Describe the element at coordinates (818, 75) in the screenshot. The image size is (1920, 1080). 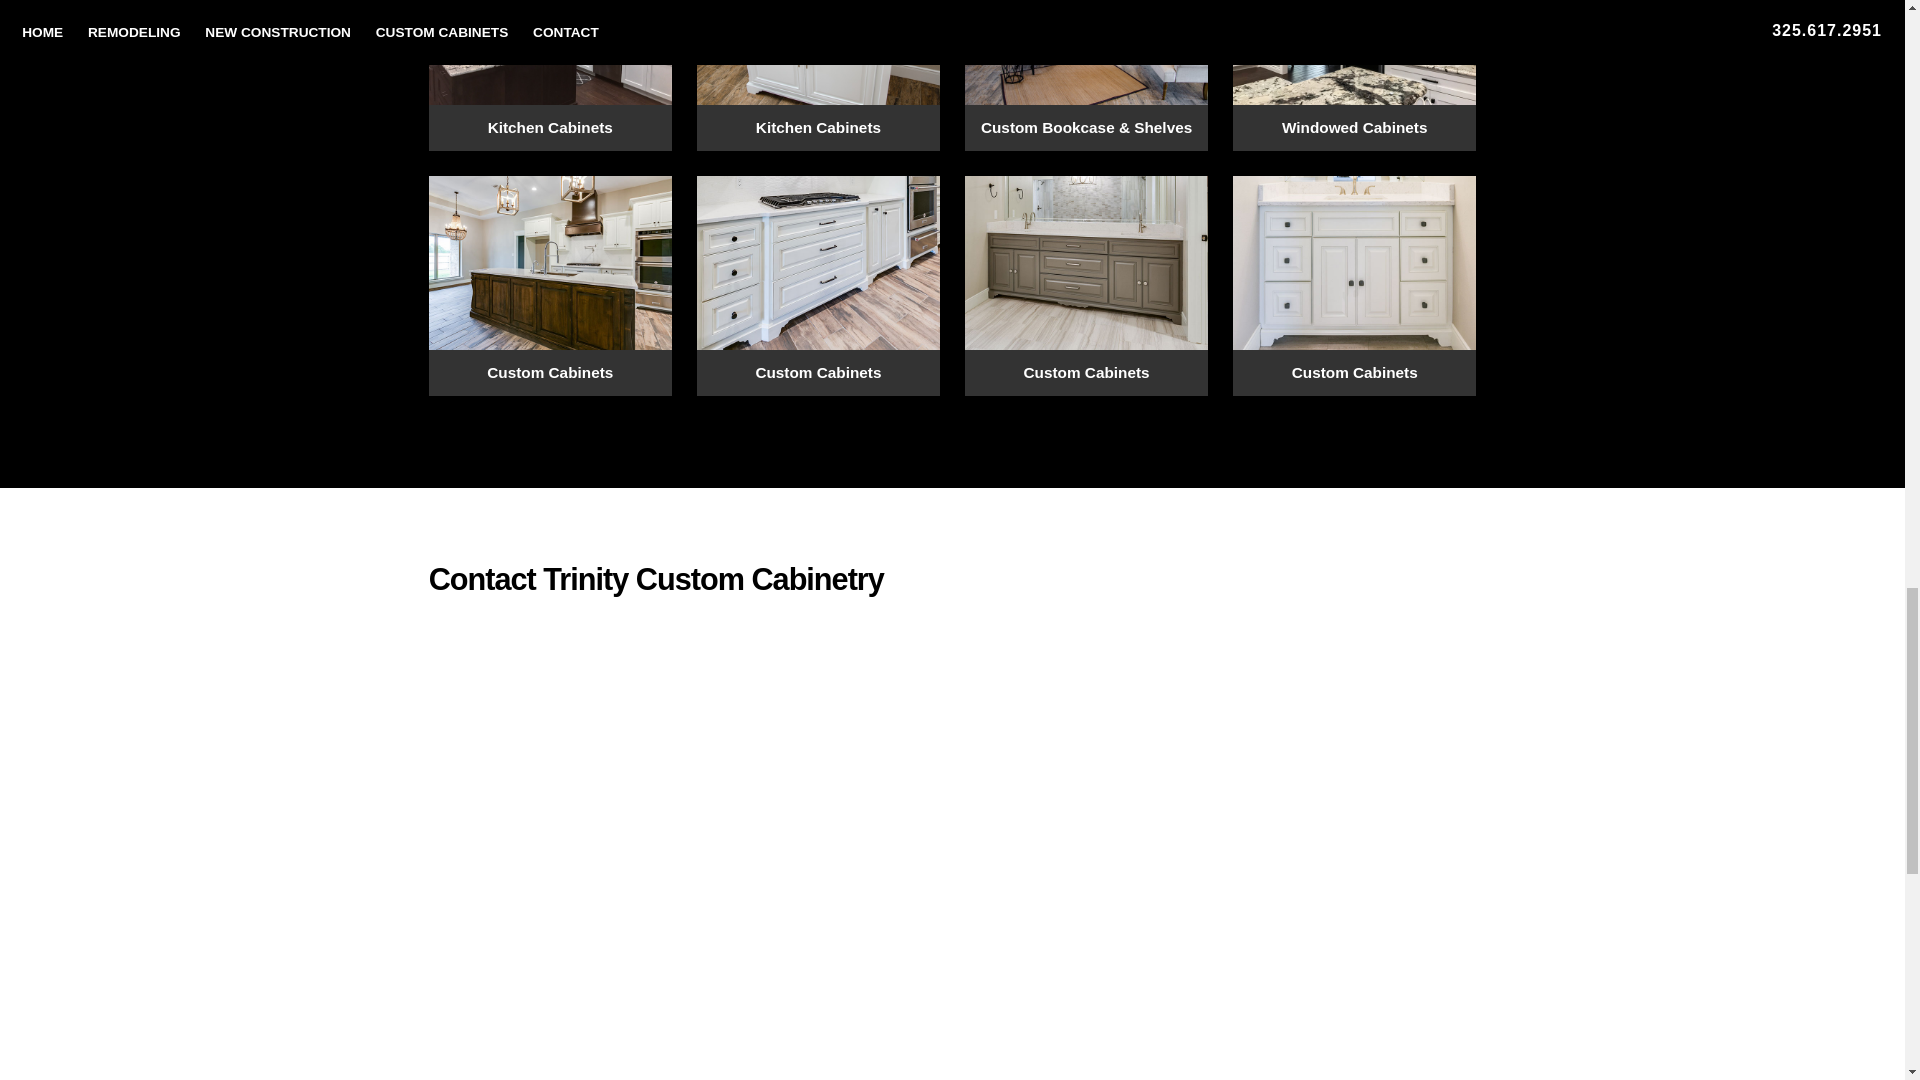
I see `Kitchen Cabinets` at that location.